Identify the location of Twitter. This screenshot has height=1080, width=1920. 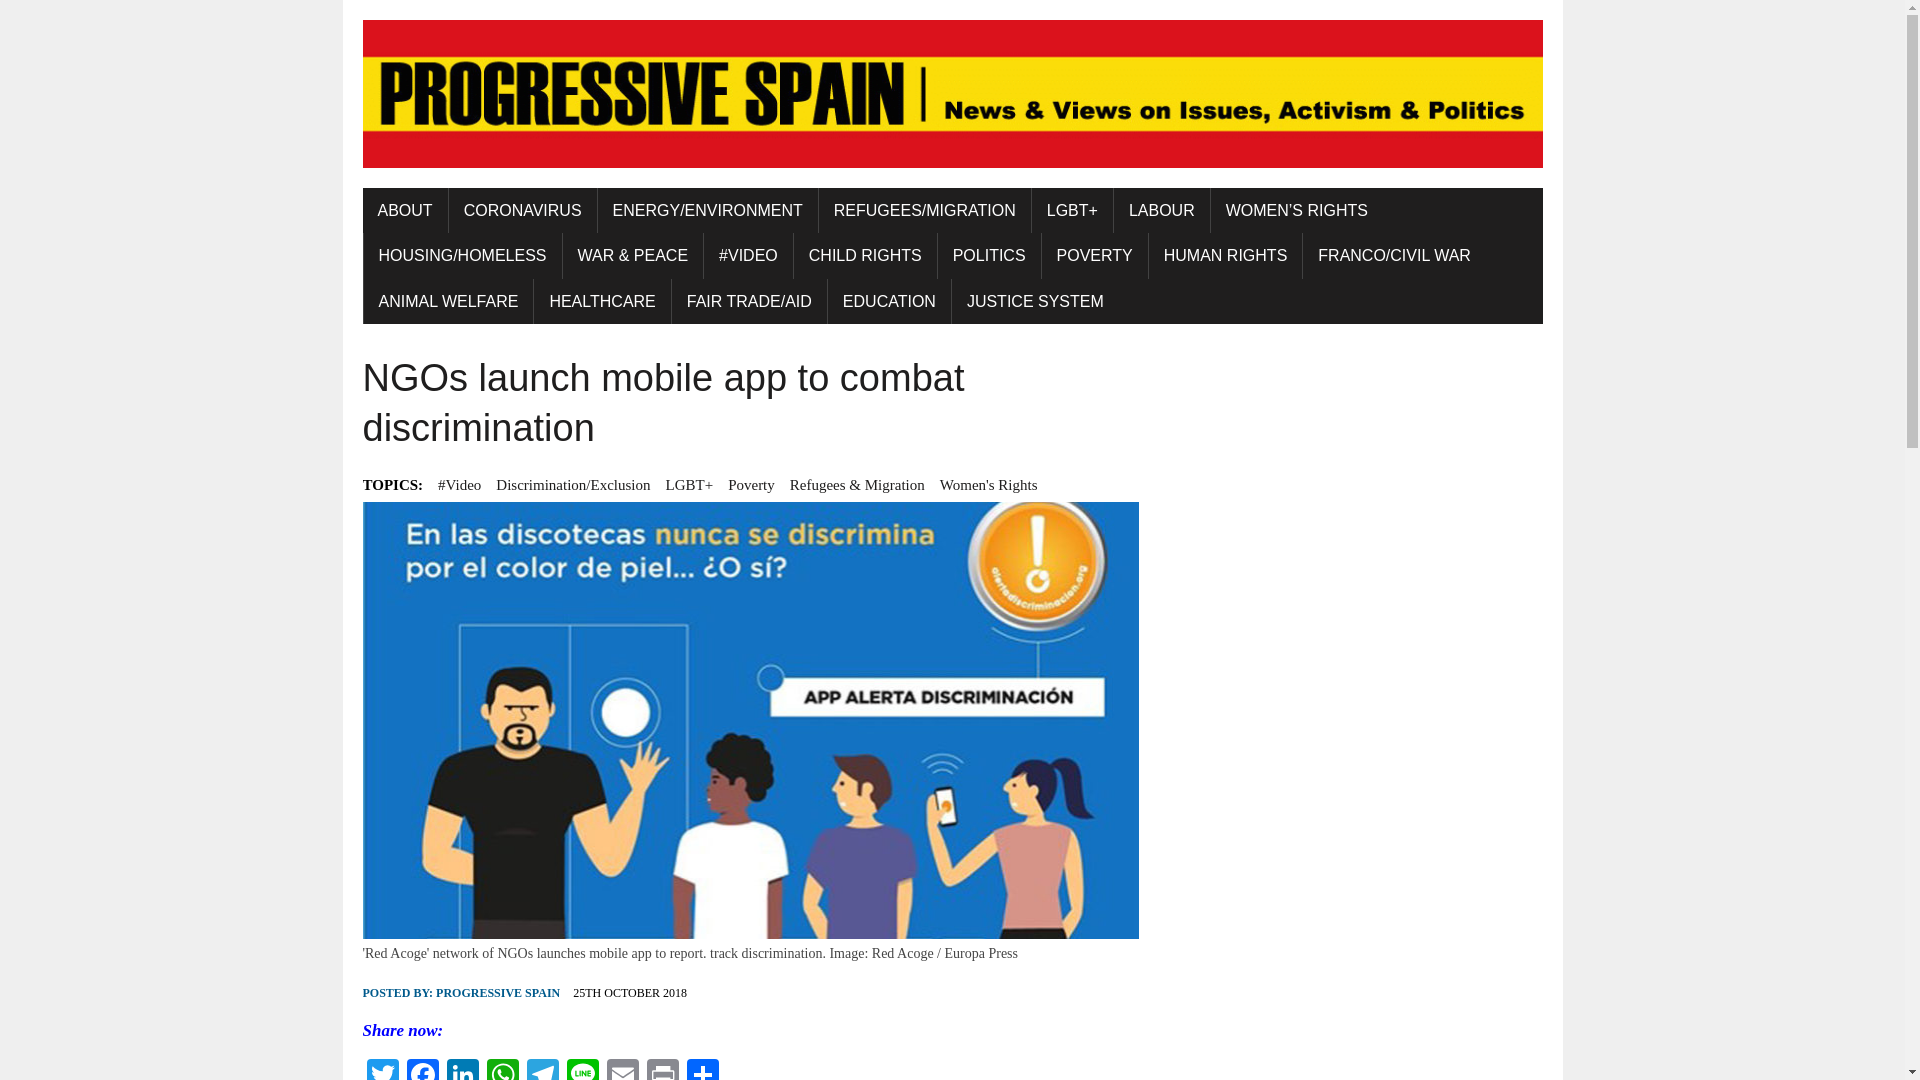
(382, 1070).